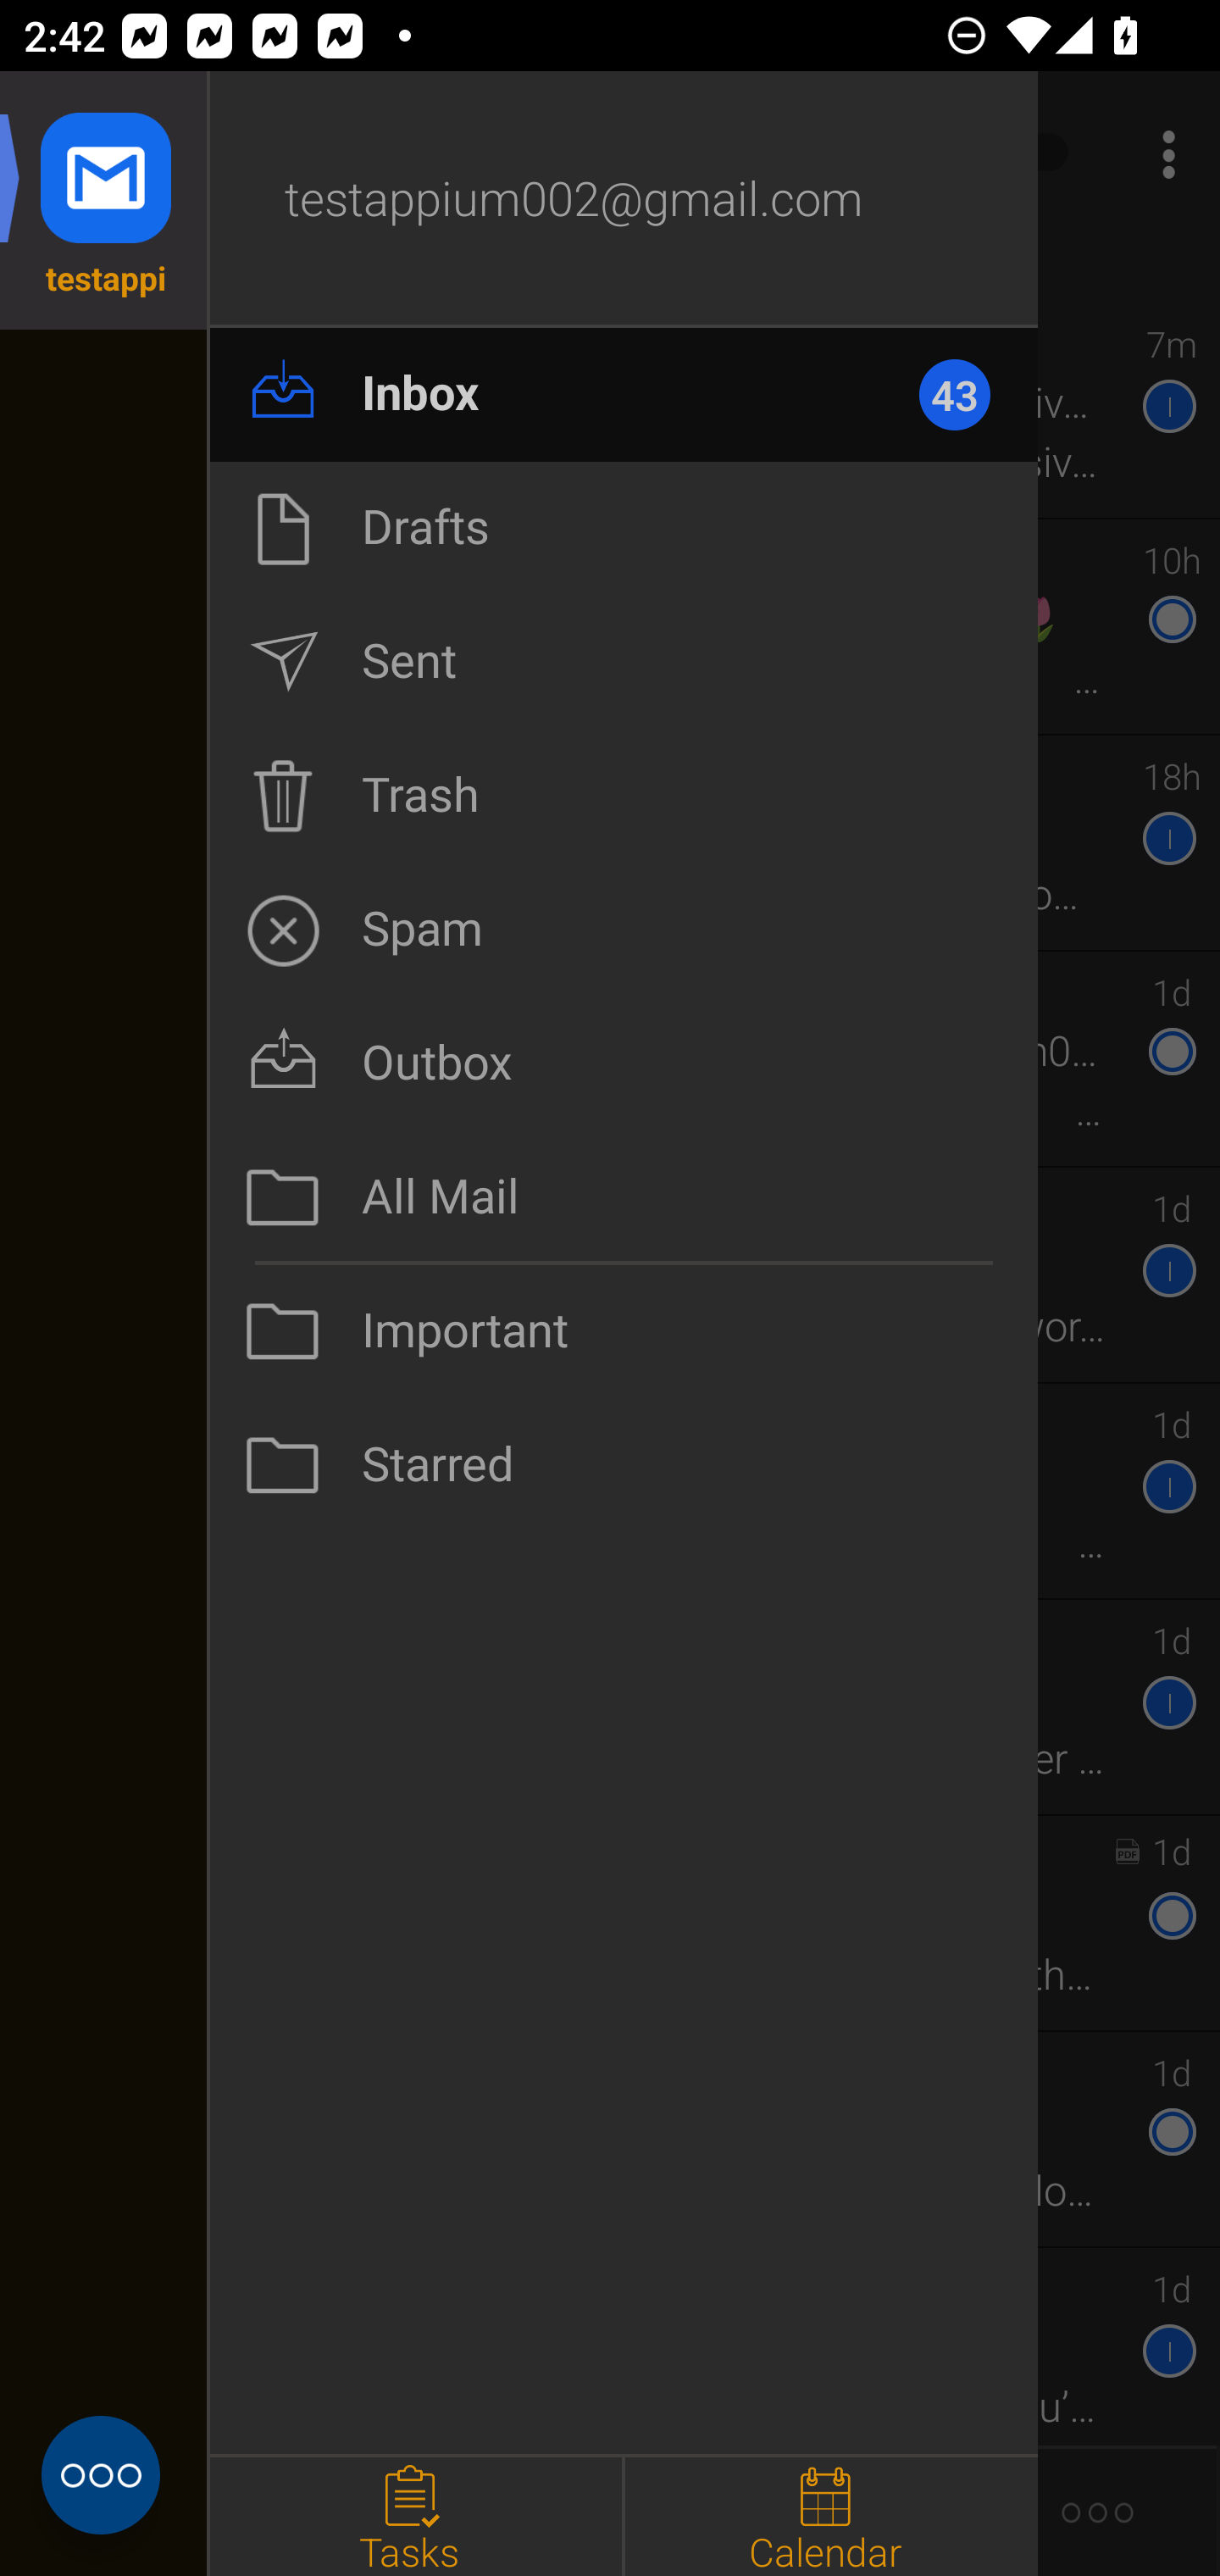 The image size is (1220, 2576). I want to click on Tasks, so click(415, 2517).